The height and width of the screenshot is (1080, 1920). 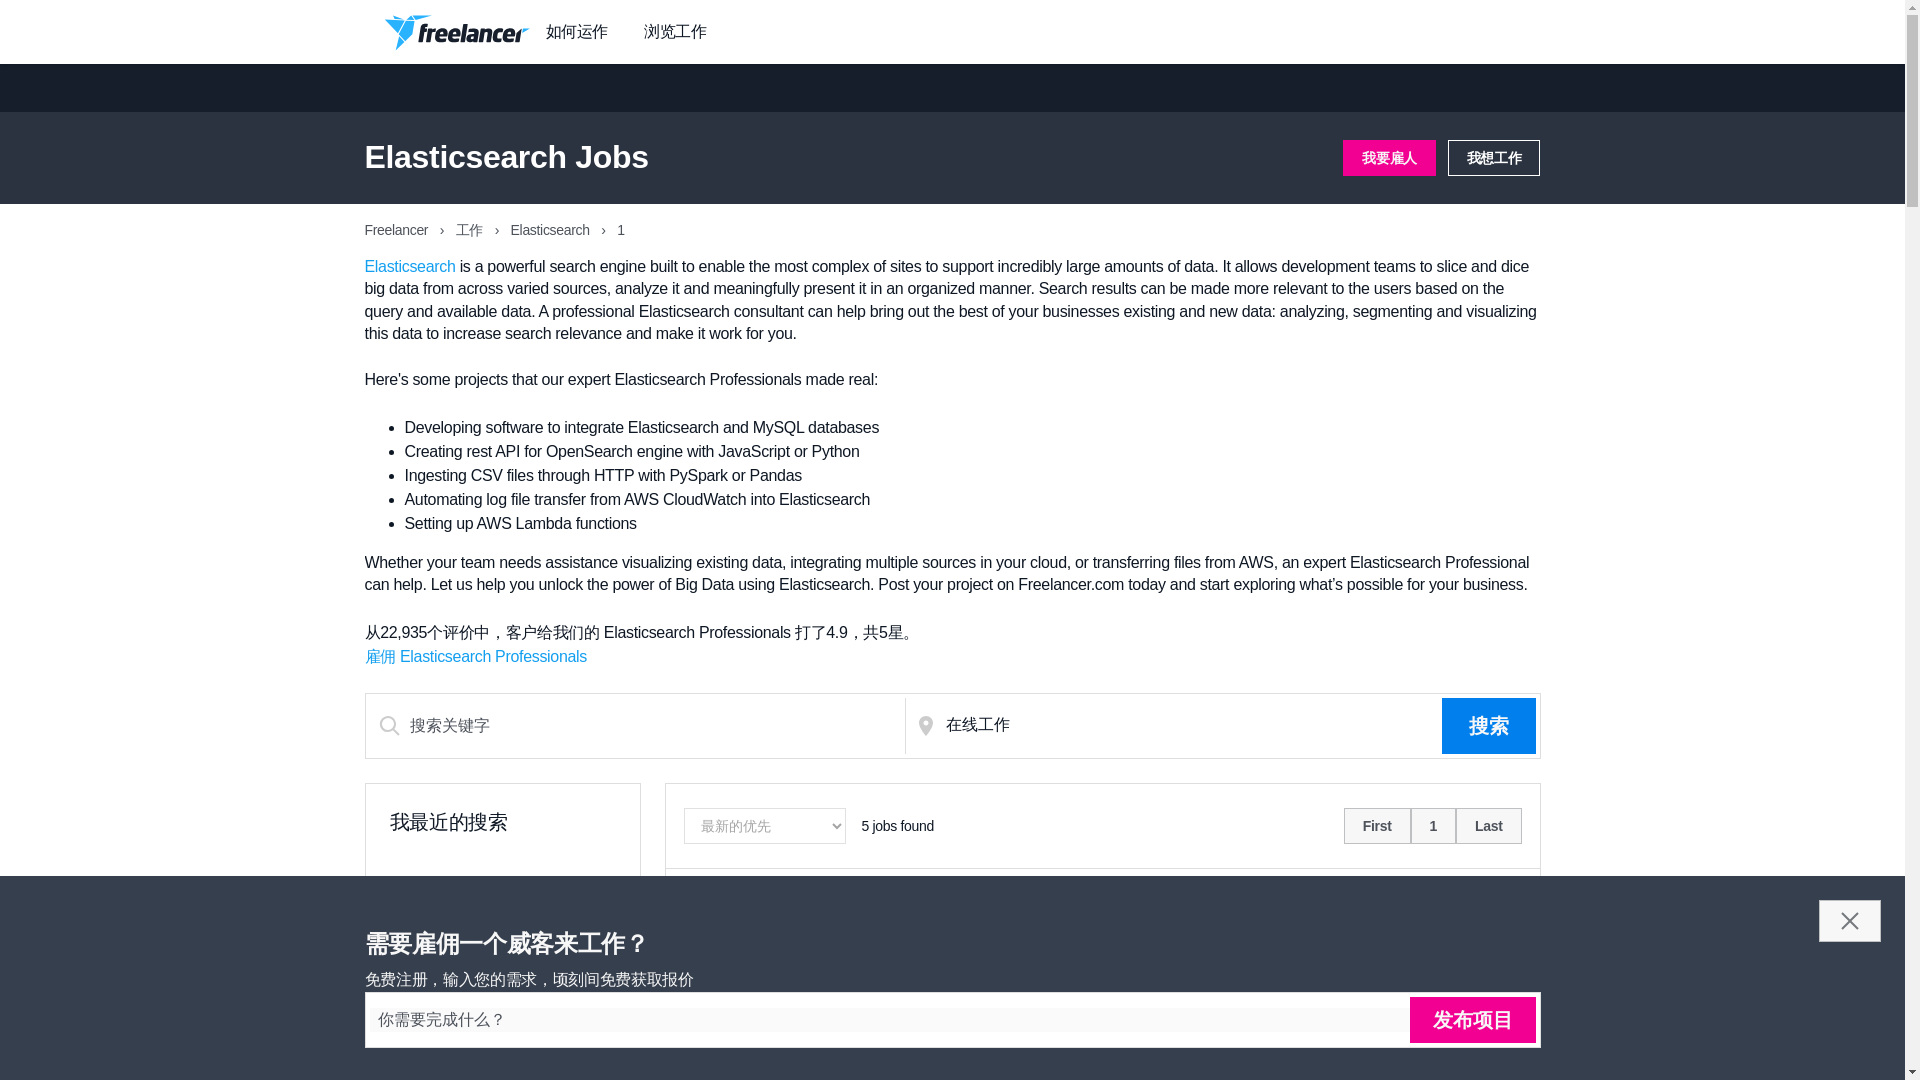 What do you see at coordinates (1488, 825) in the screenshot?
I see `Last` at bounding box center [1488, 825].